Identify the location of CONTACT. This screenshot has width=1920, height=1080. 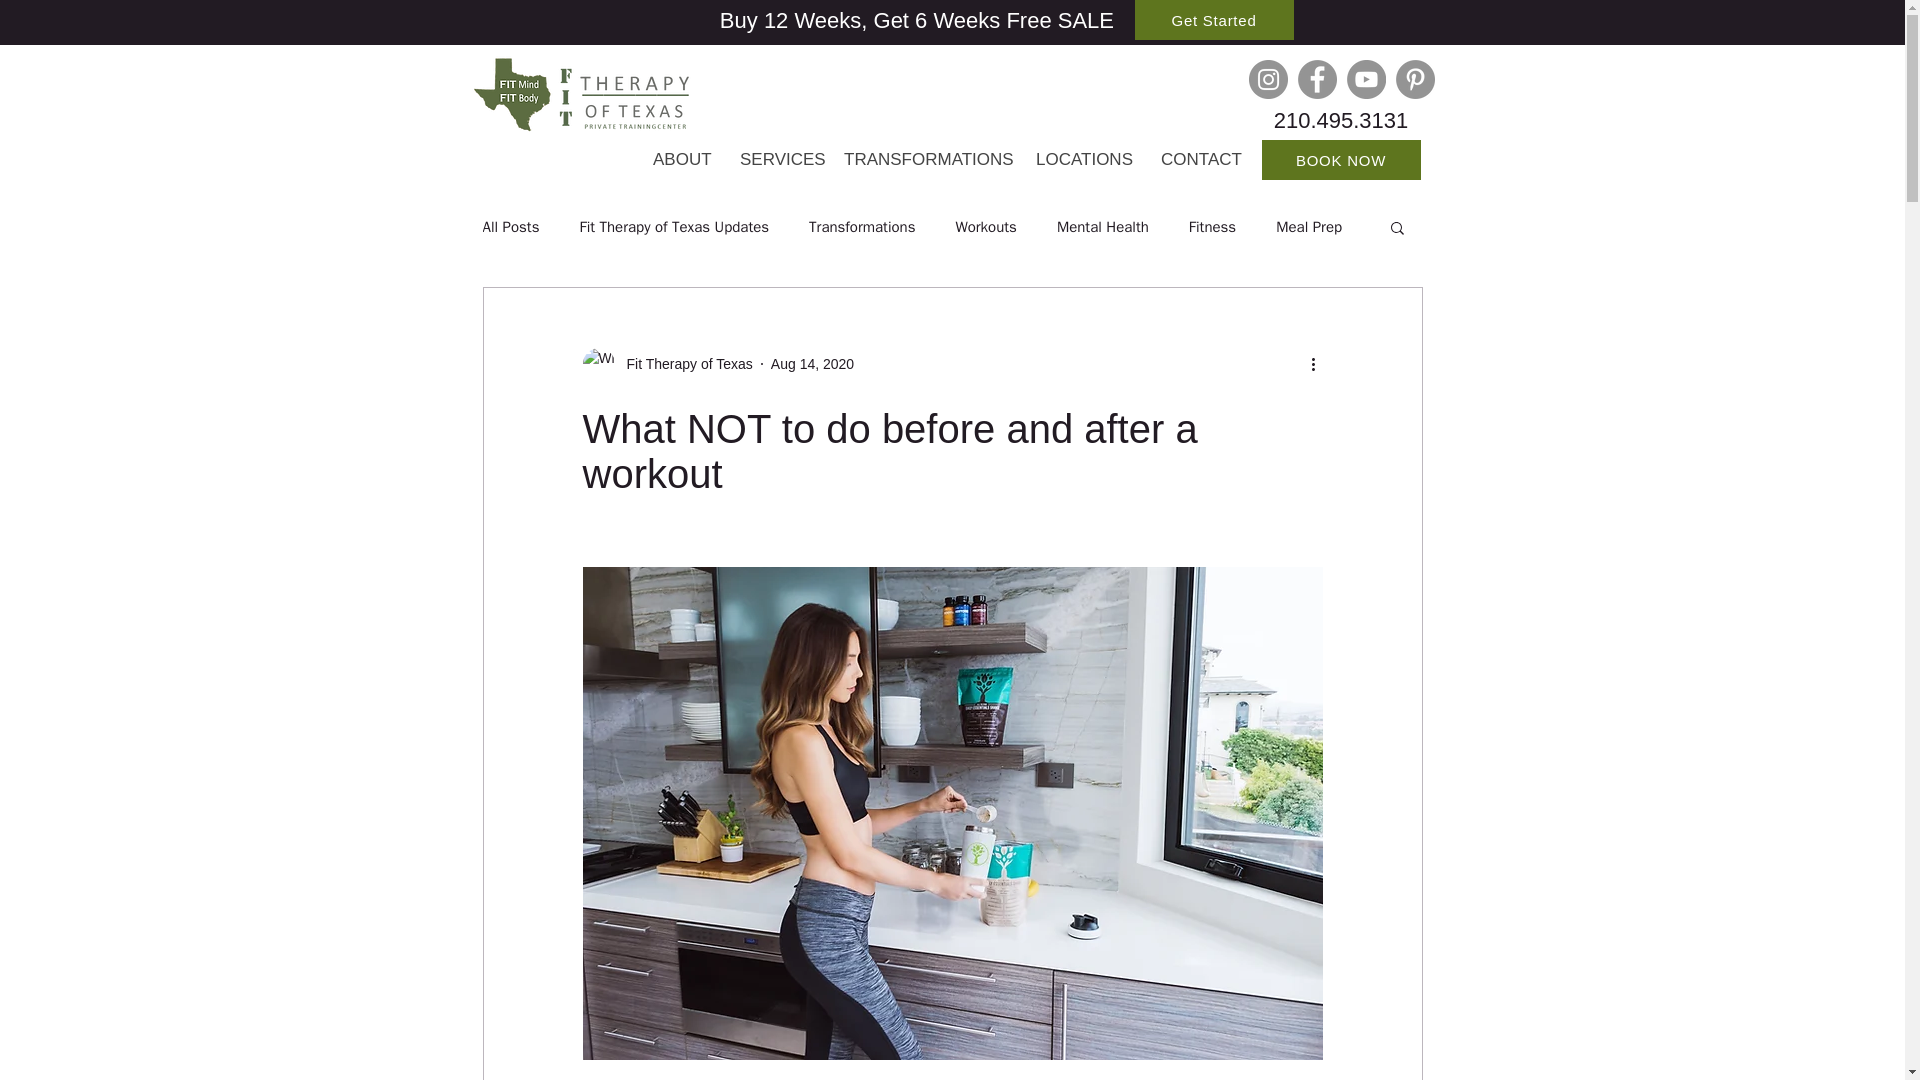
(1200, 160).